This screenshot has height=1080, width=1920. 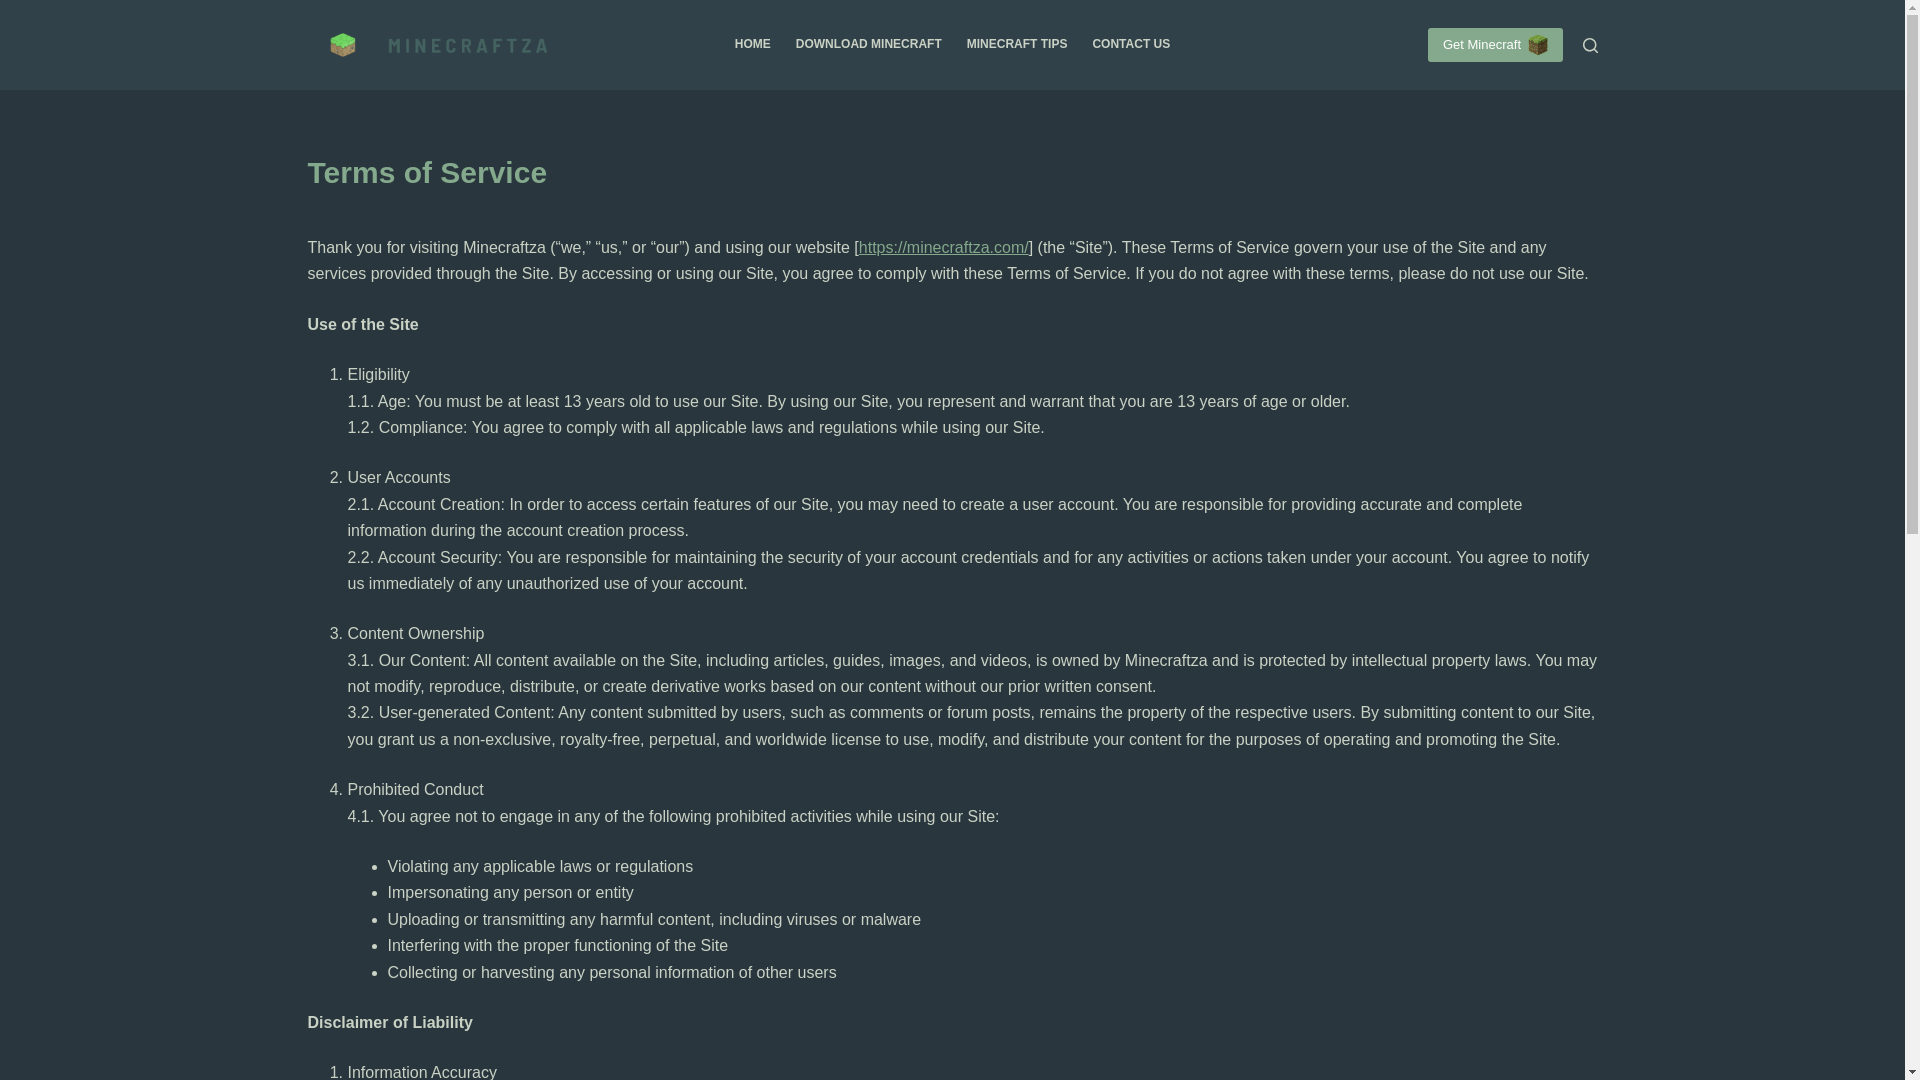 What do you see at coordinates (1130, 44) in the screenshot?
I see `CONTACT US` at bounding box center [1130, 44].